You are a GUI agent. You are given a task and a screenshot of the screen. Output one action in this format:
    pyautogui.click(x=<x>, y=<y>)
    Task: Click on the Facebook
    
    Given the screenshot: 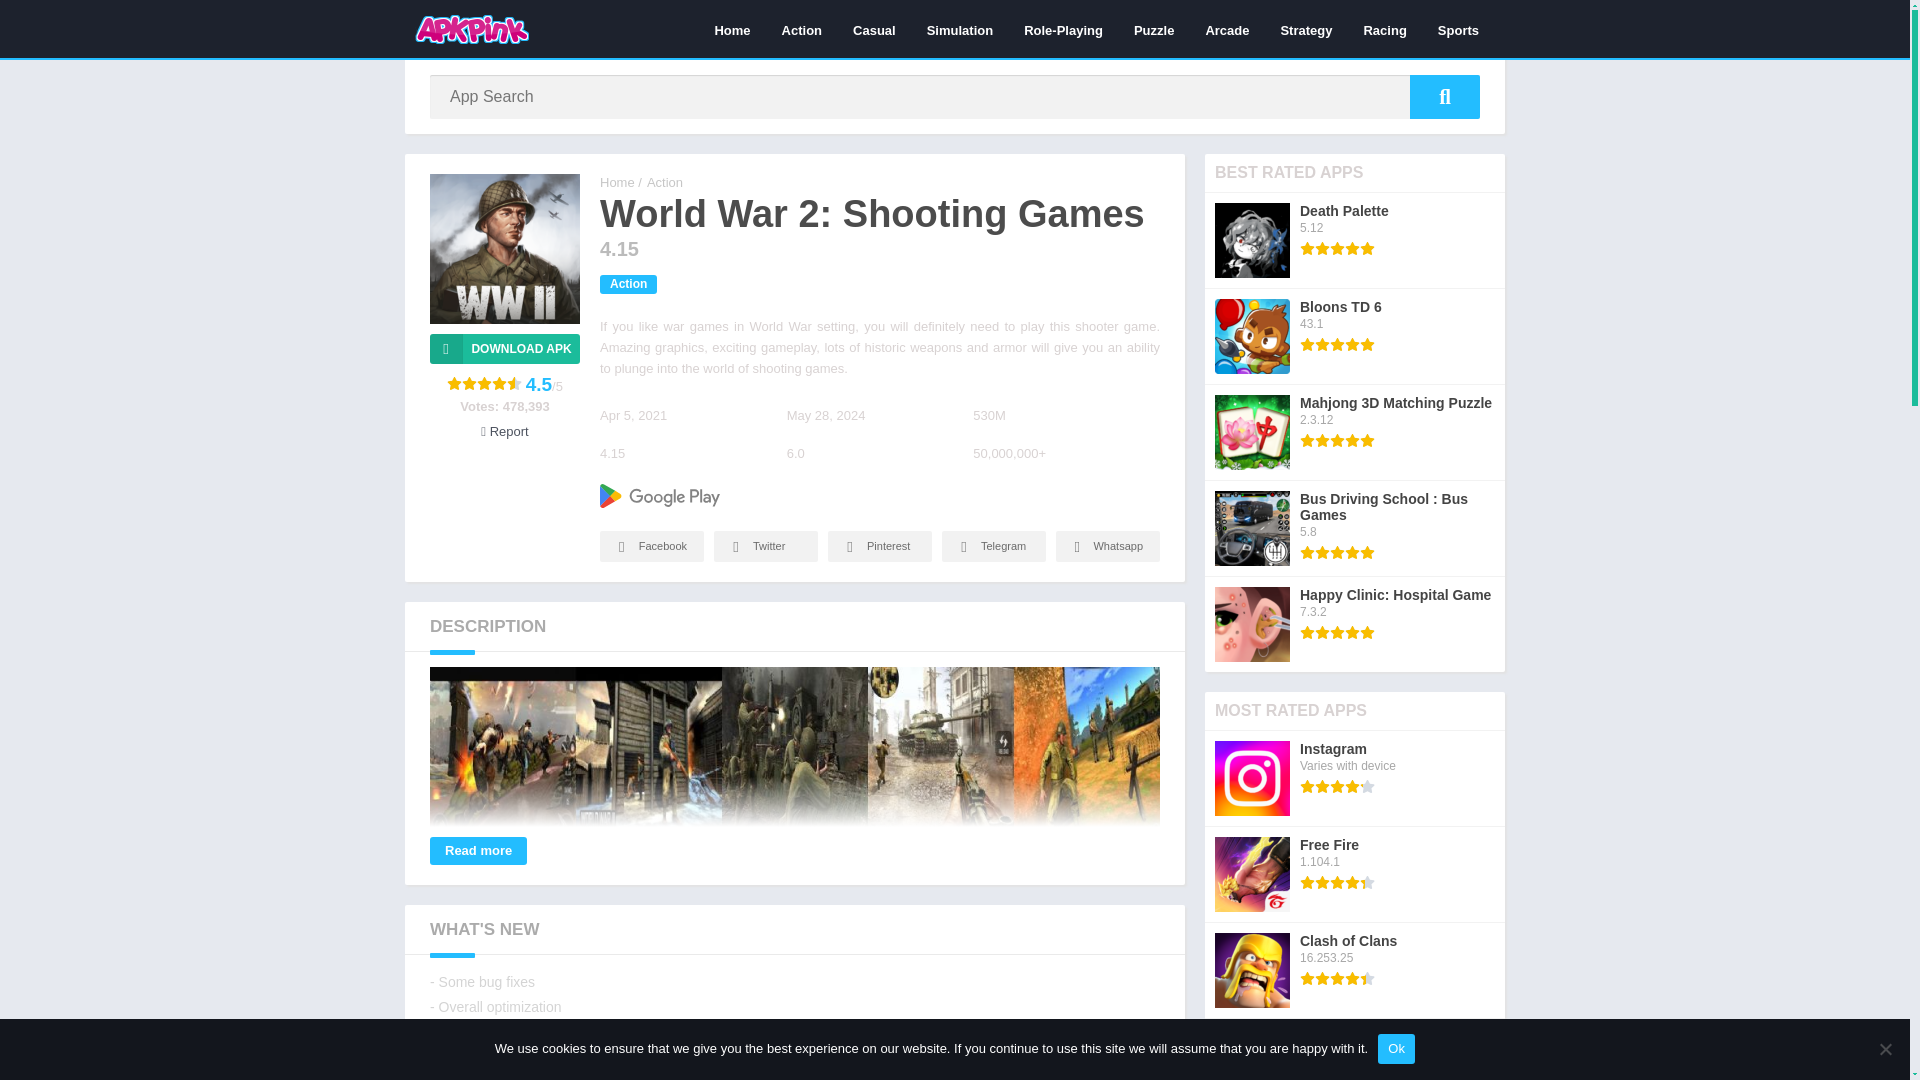 What is the action you would take?
    pyautogui.click(x=652, y=546)
    